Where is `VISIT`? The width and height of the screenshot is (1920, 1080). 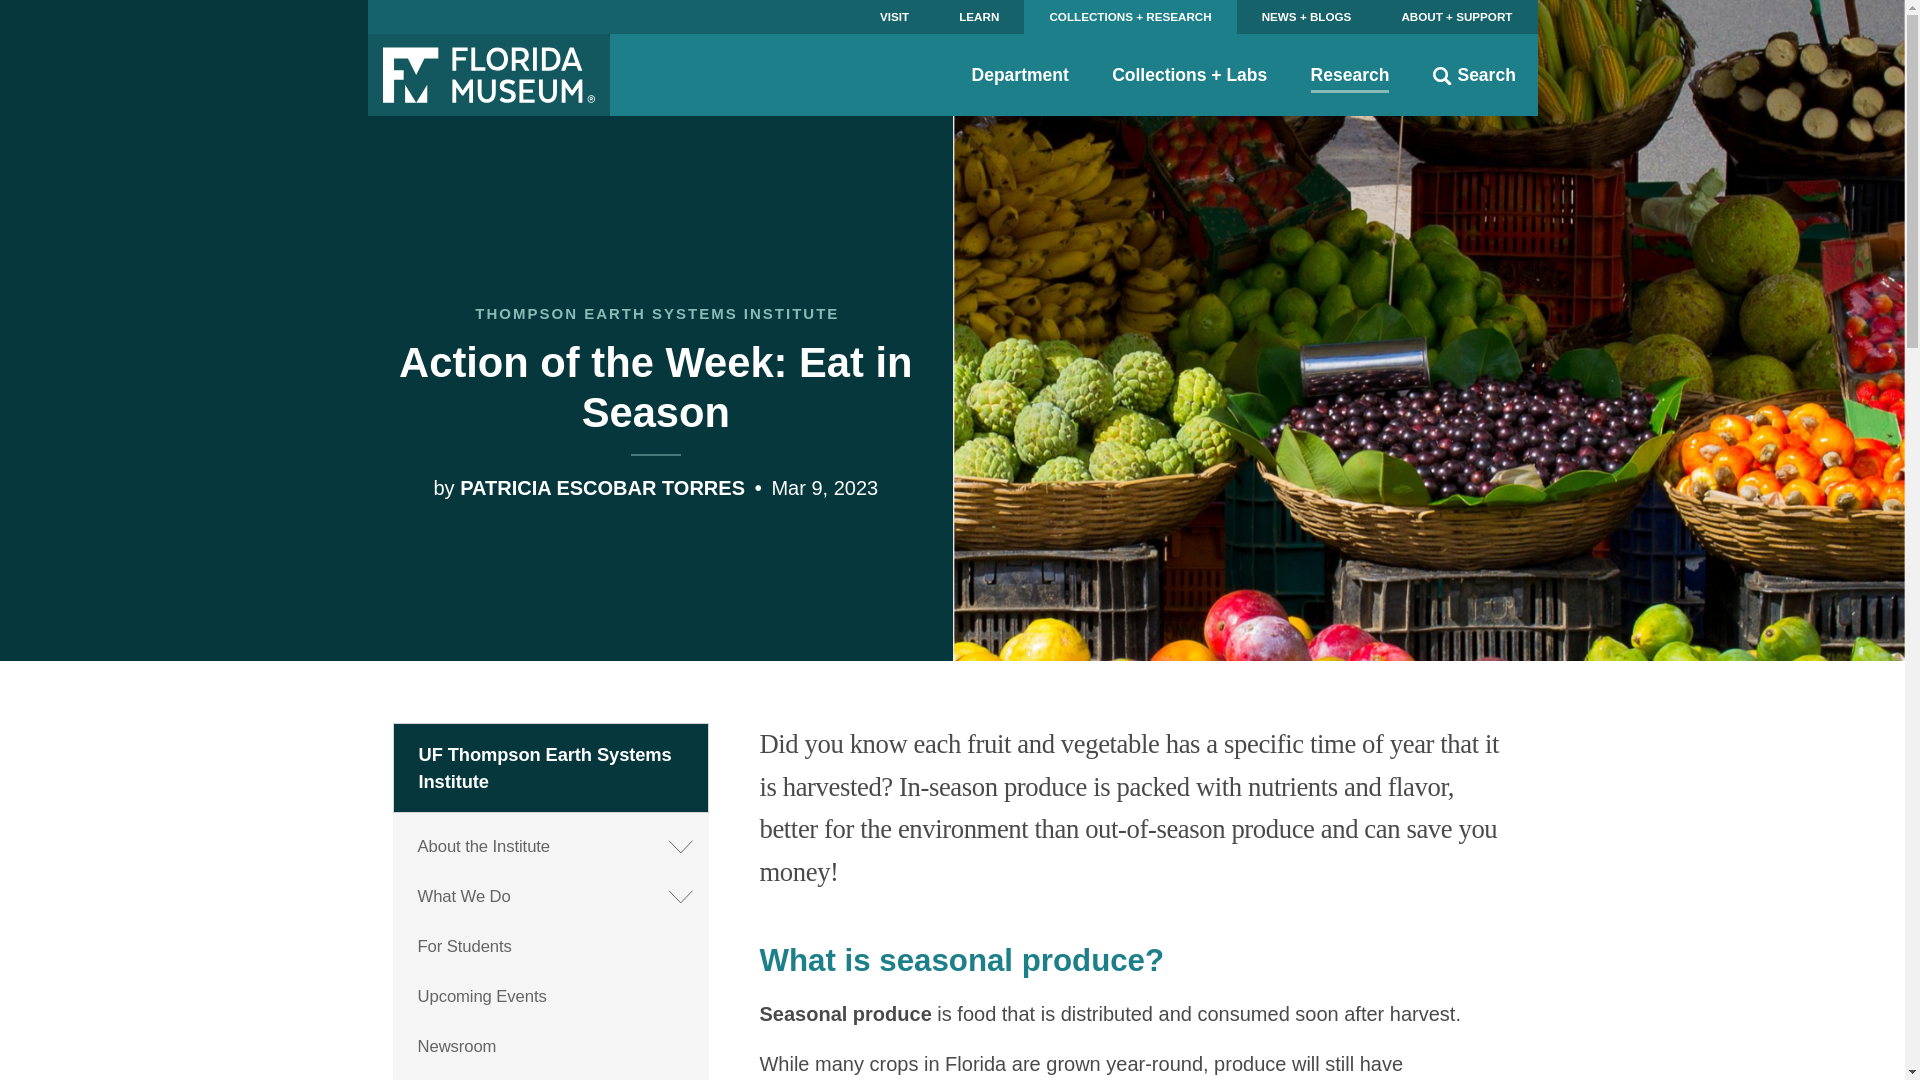
VISIT is located at coordinates (894, 16).